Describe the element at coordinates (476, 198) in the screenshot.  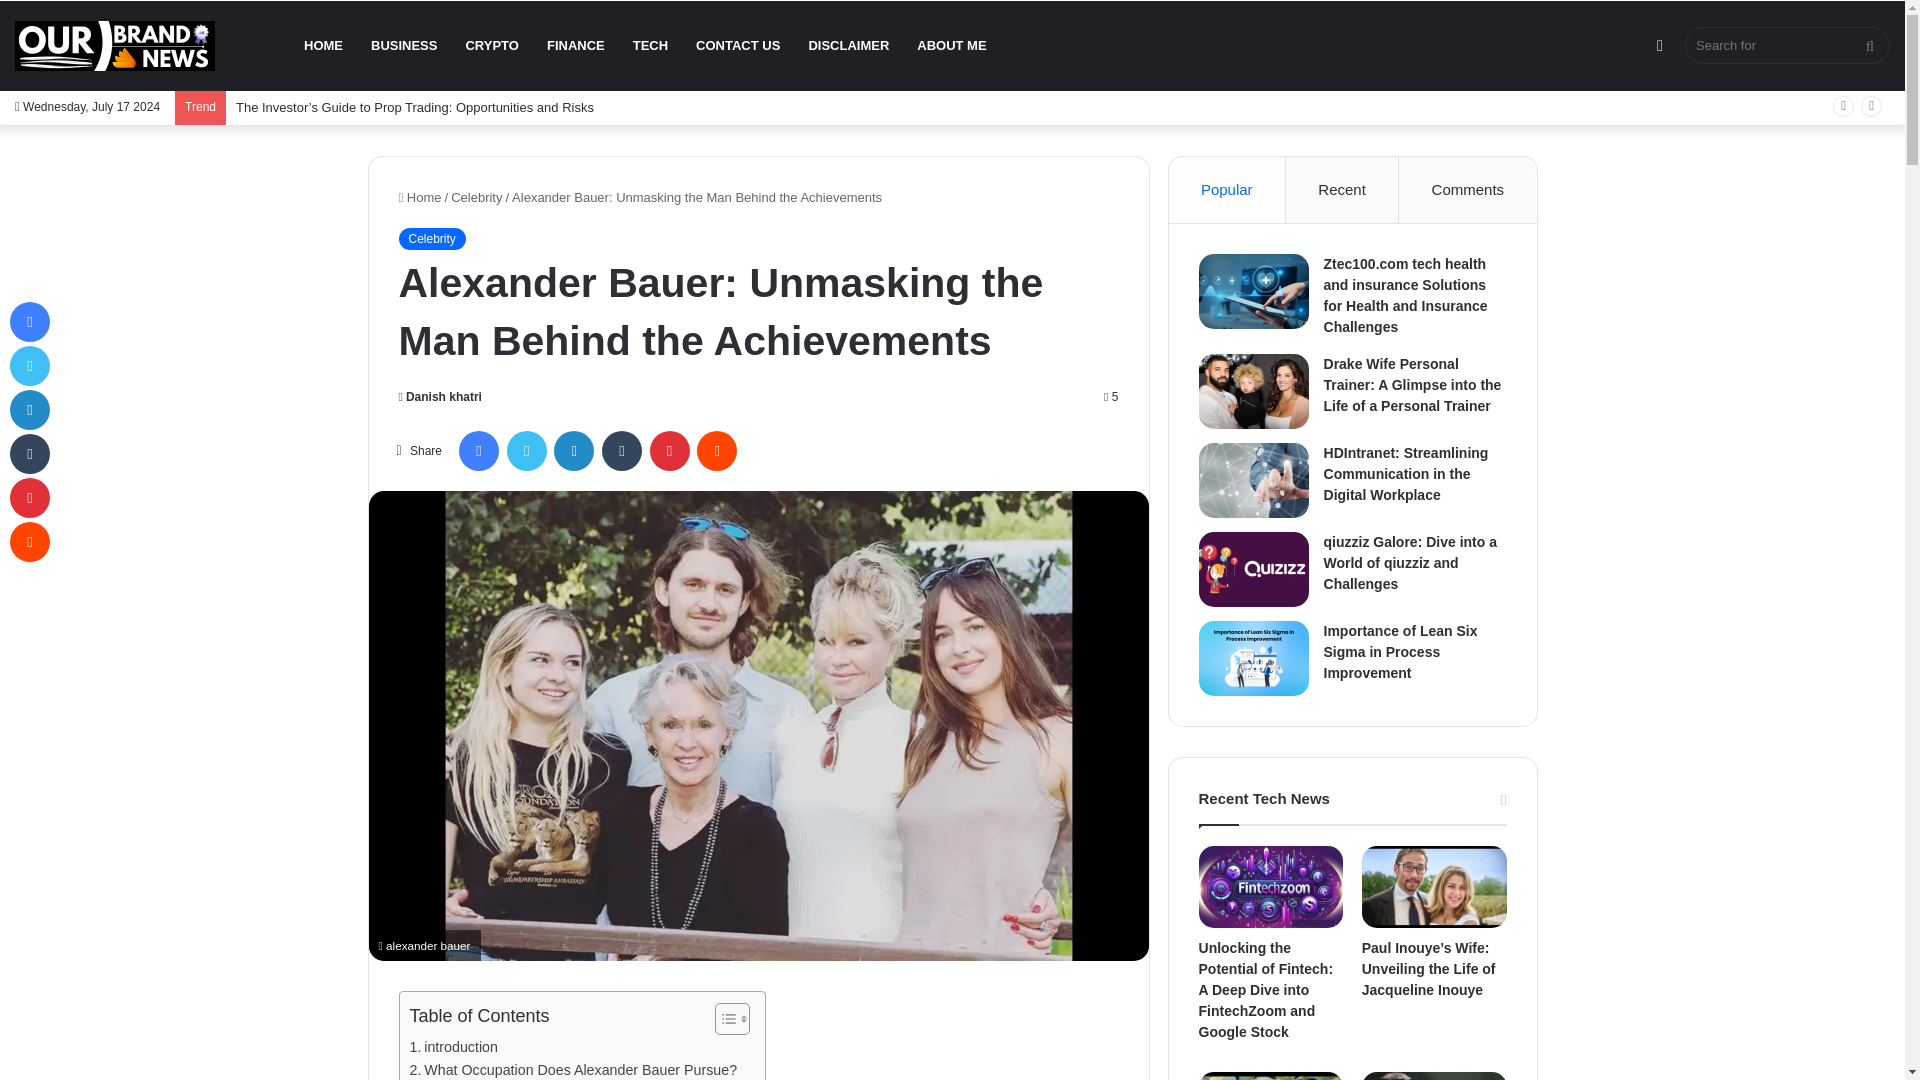
I see `Celebrity` at that location.